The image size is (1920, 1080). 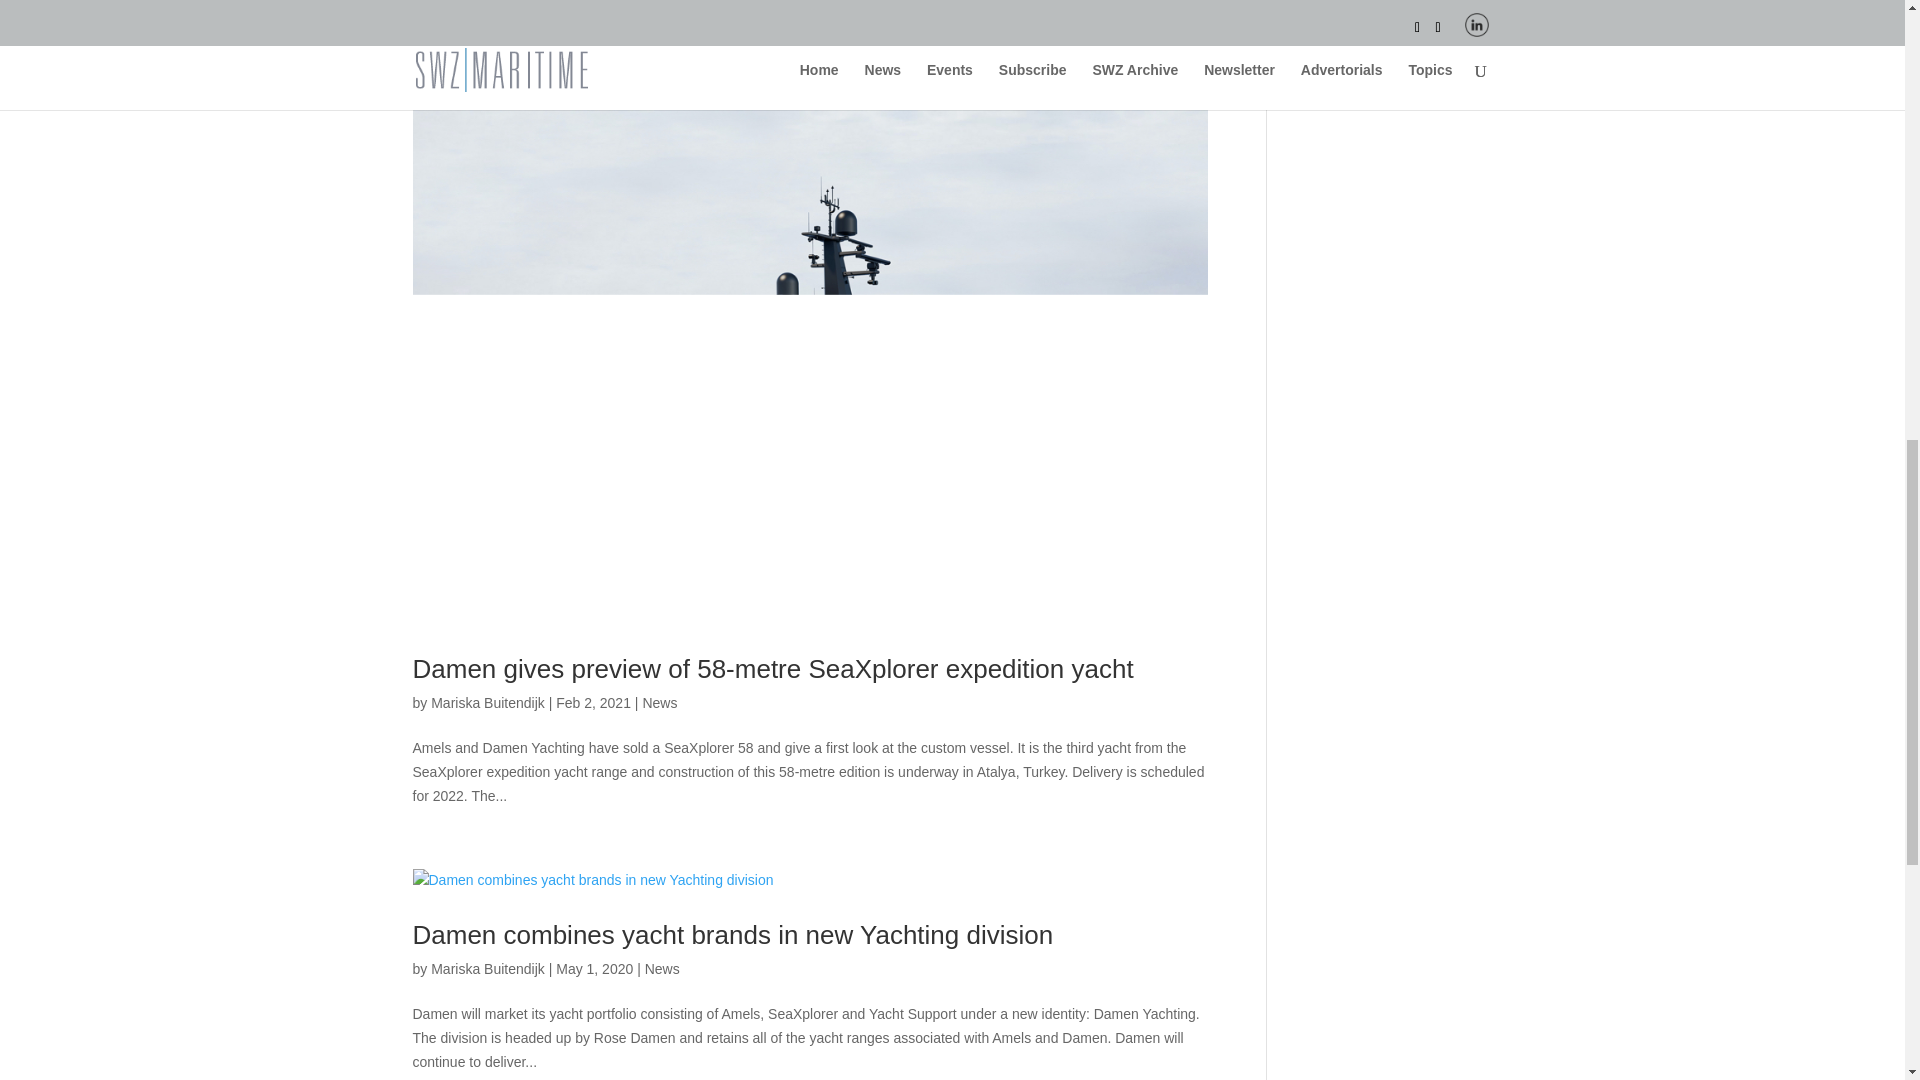 I want to click on Damen gives preview of 58-metre SeaXplorer expedition yacht, so click(x=772, y=668).